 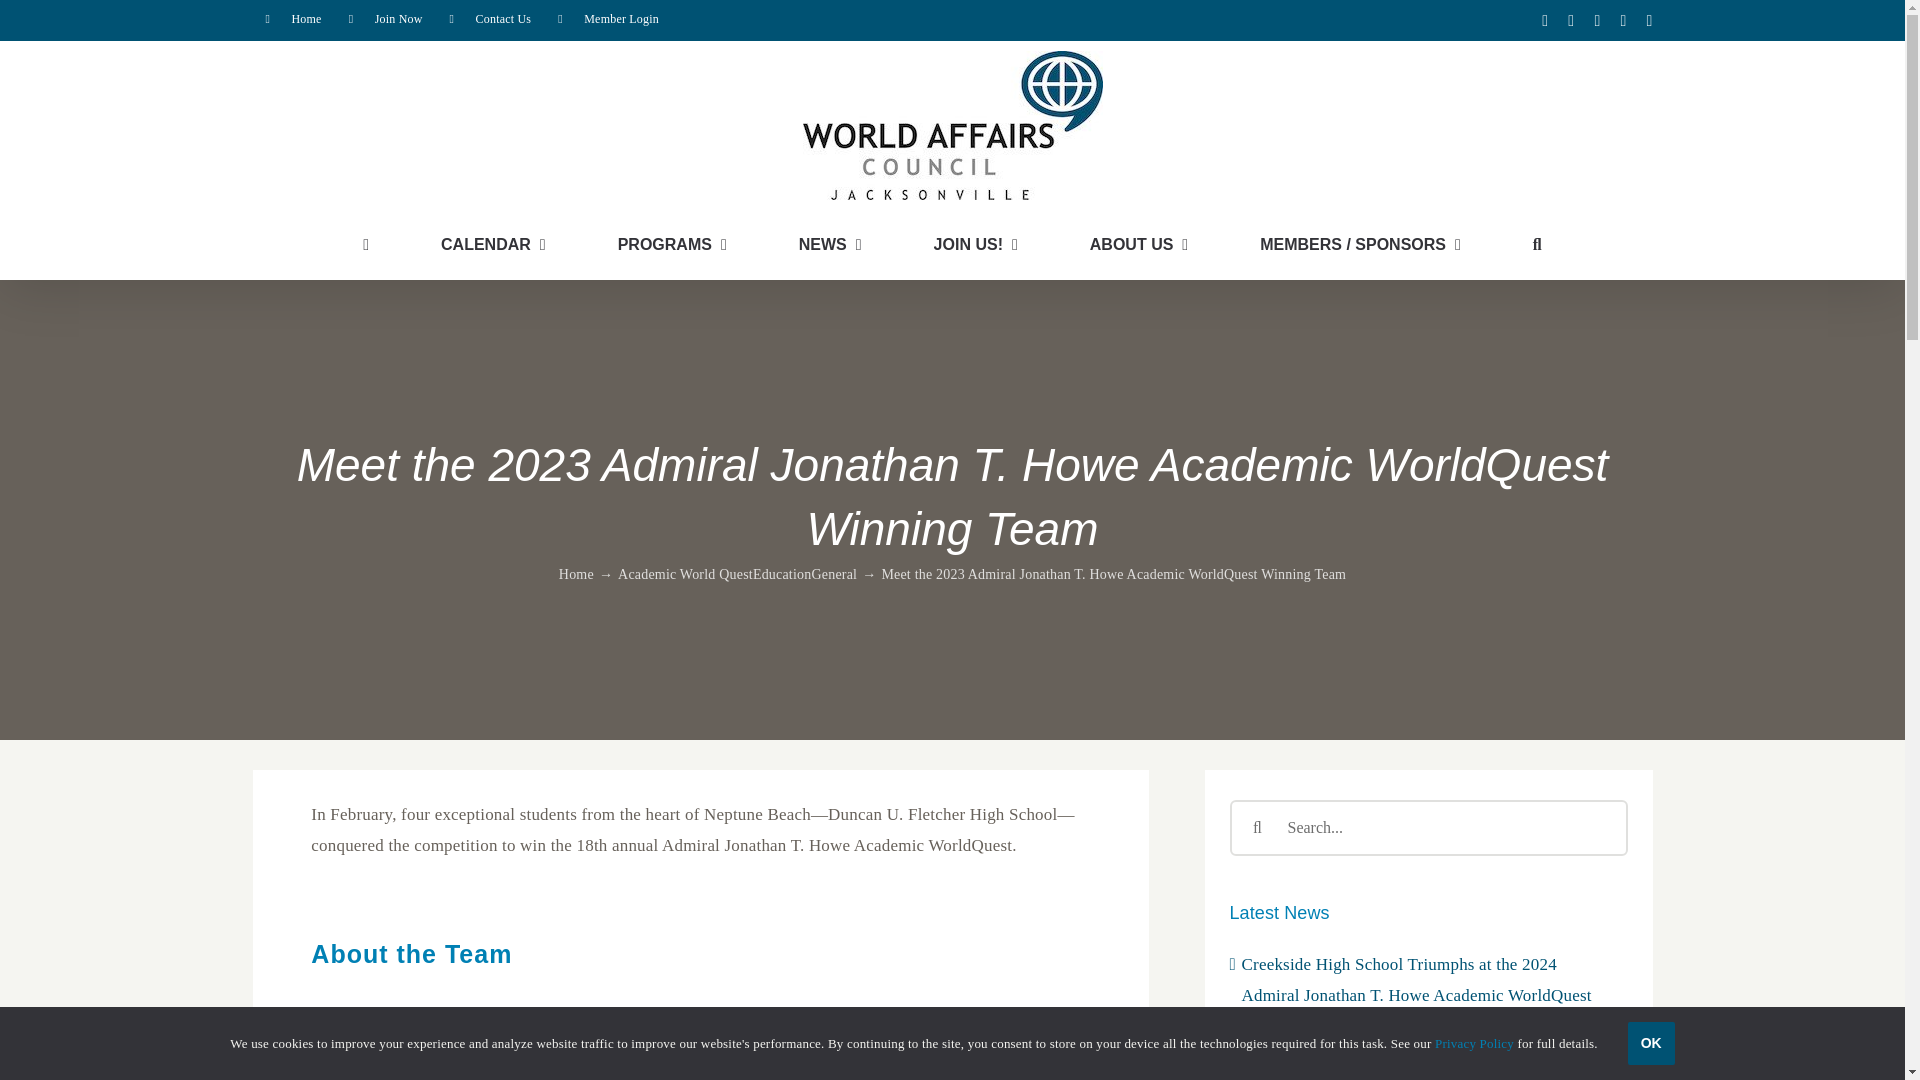 I want to click on Contact Us, so click(x=491, y=20).